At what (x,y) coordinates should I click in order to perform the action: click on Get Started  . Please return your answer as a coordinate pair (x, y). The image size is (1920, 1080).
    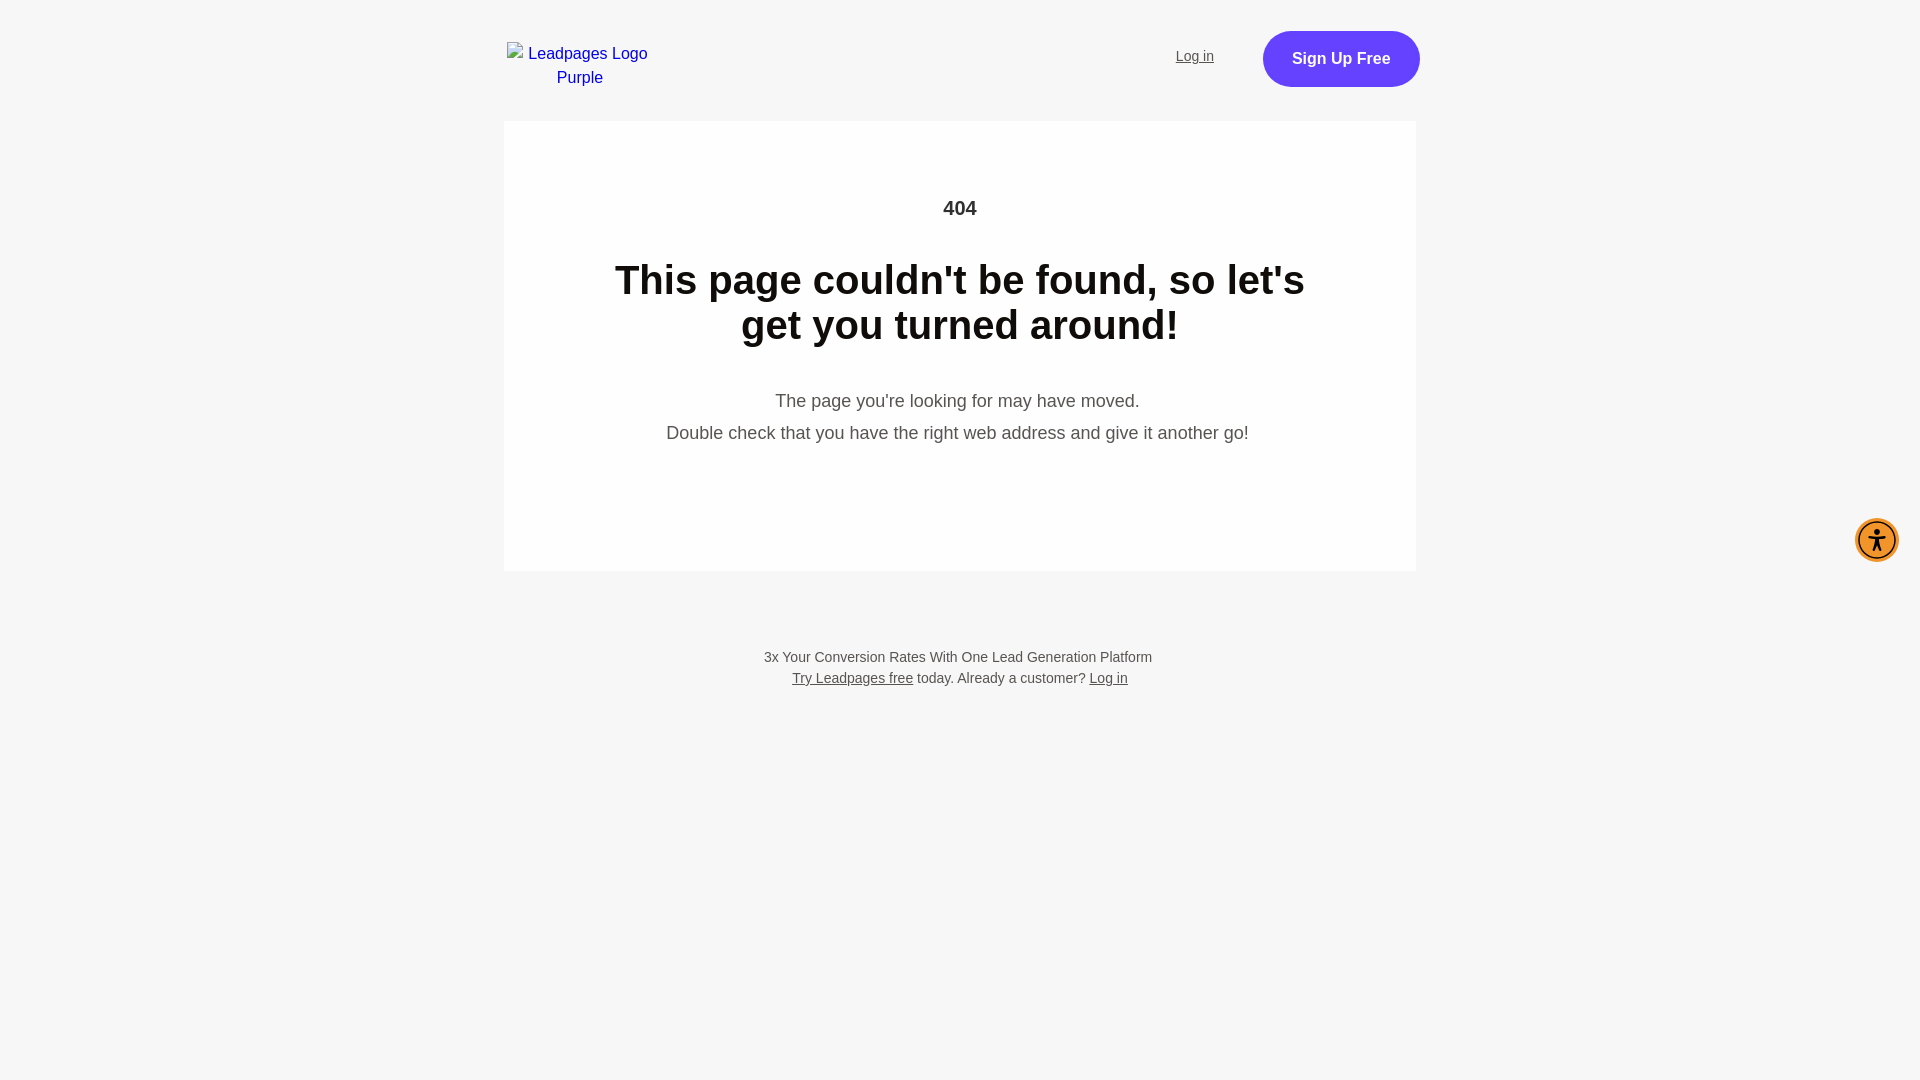
    Looking at the image, I should click on (1826, 50).